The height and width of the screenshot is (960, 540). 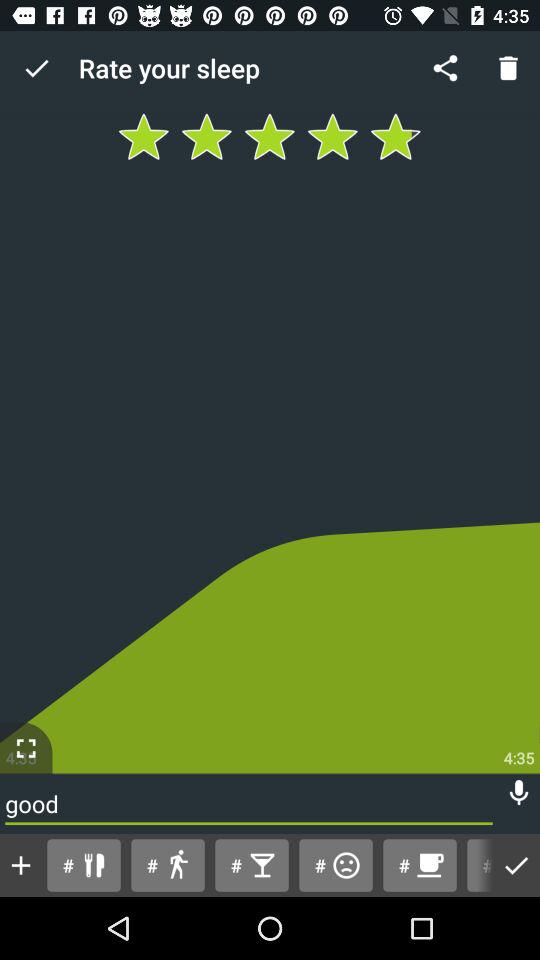 I want to click on add more items, so click(x=21, y=865).